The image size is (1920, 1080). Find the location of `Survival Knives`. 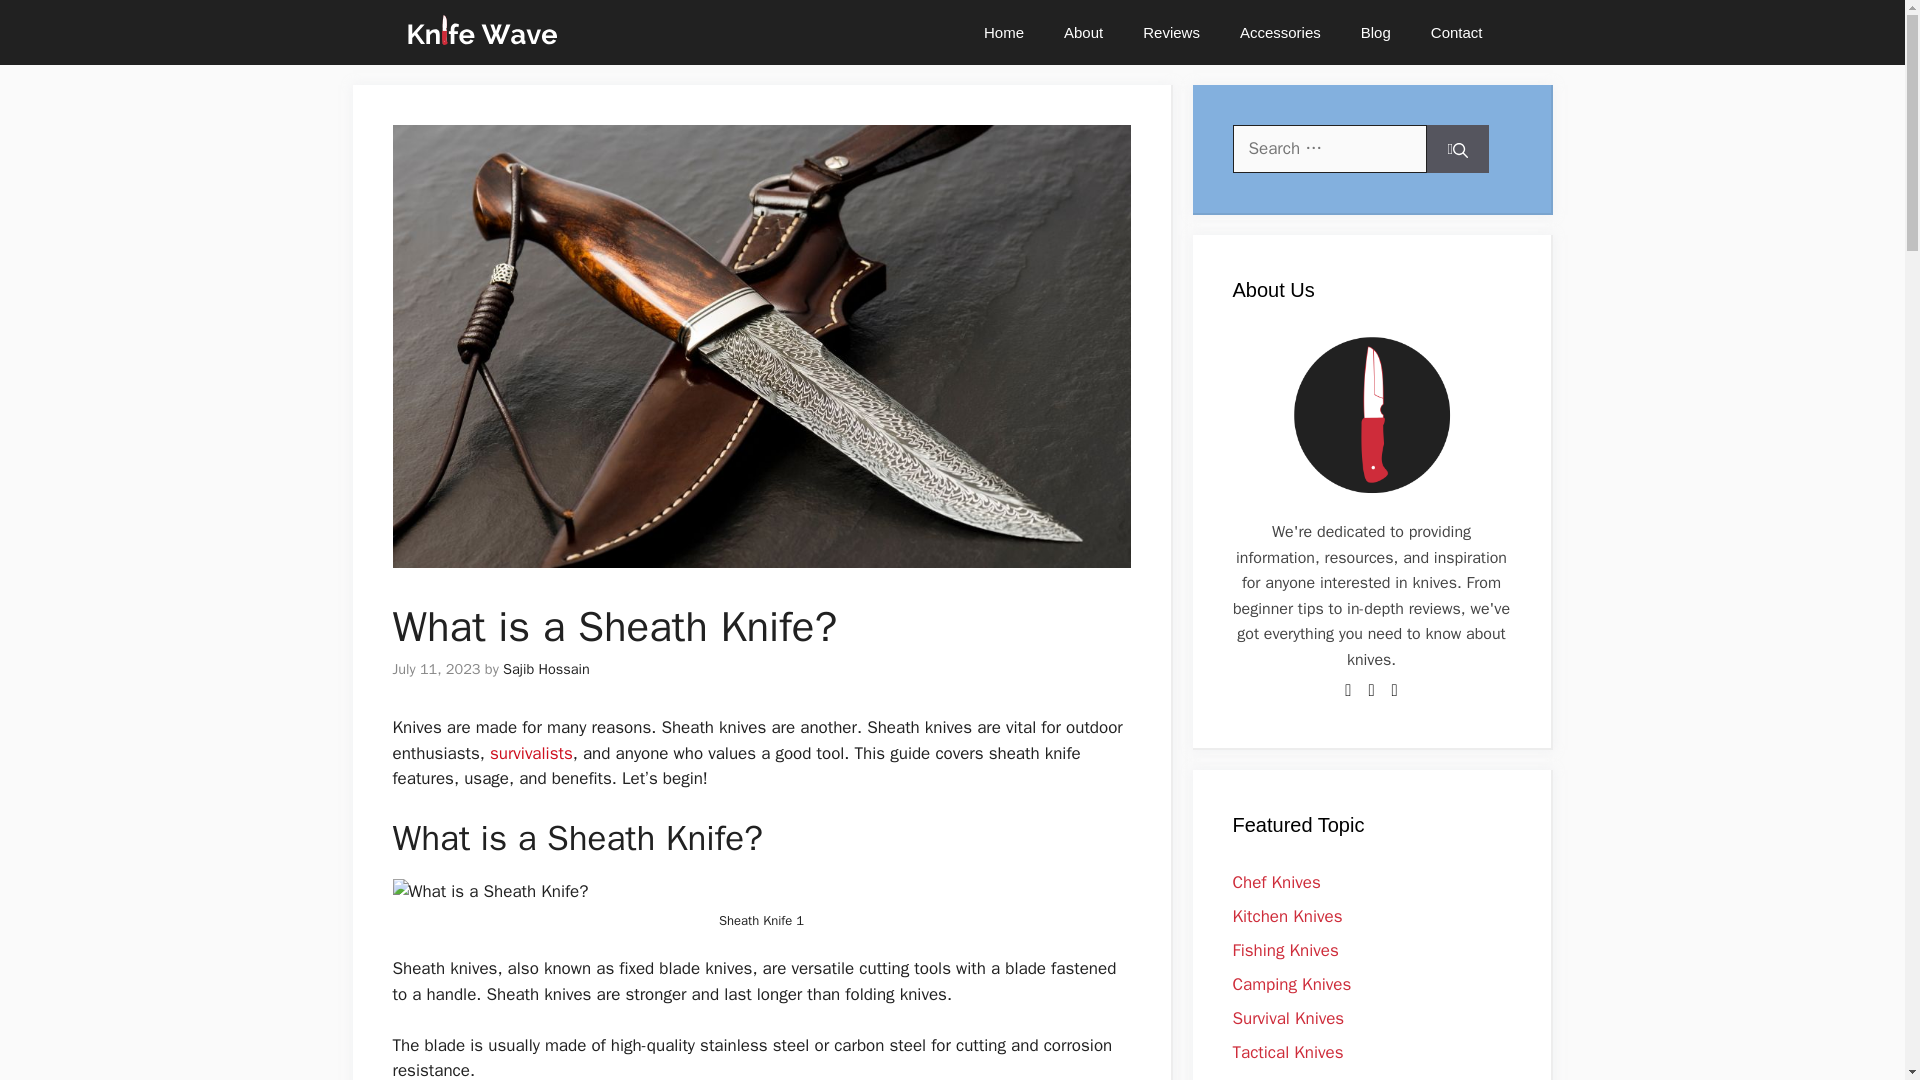

Survival Knives is located at coordinates (1288, 1018).